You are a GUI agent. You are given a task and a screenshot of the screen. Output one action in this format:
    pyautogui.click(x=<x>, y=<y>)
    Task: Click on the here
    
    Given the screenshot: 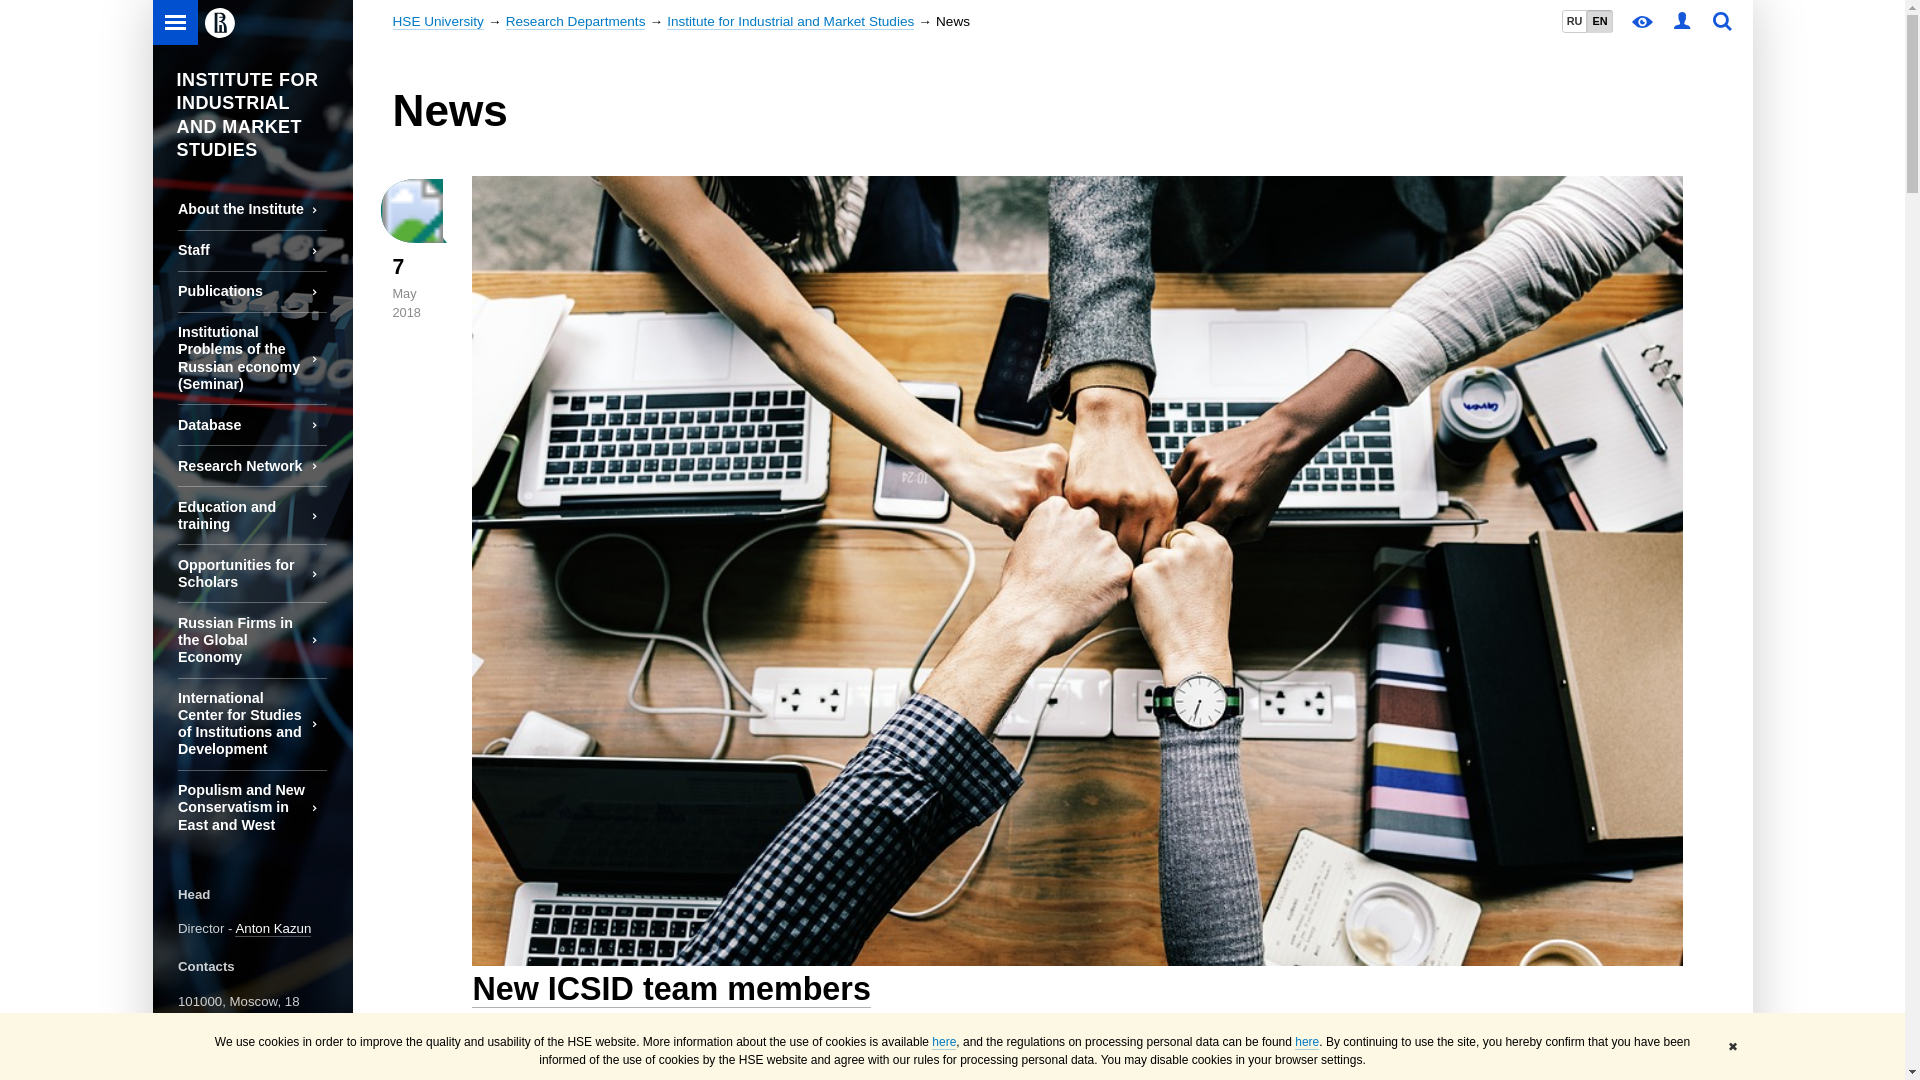 What is the action you would take?
    pyautogui.click(x=944, y=1042)
    